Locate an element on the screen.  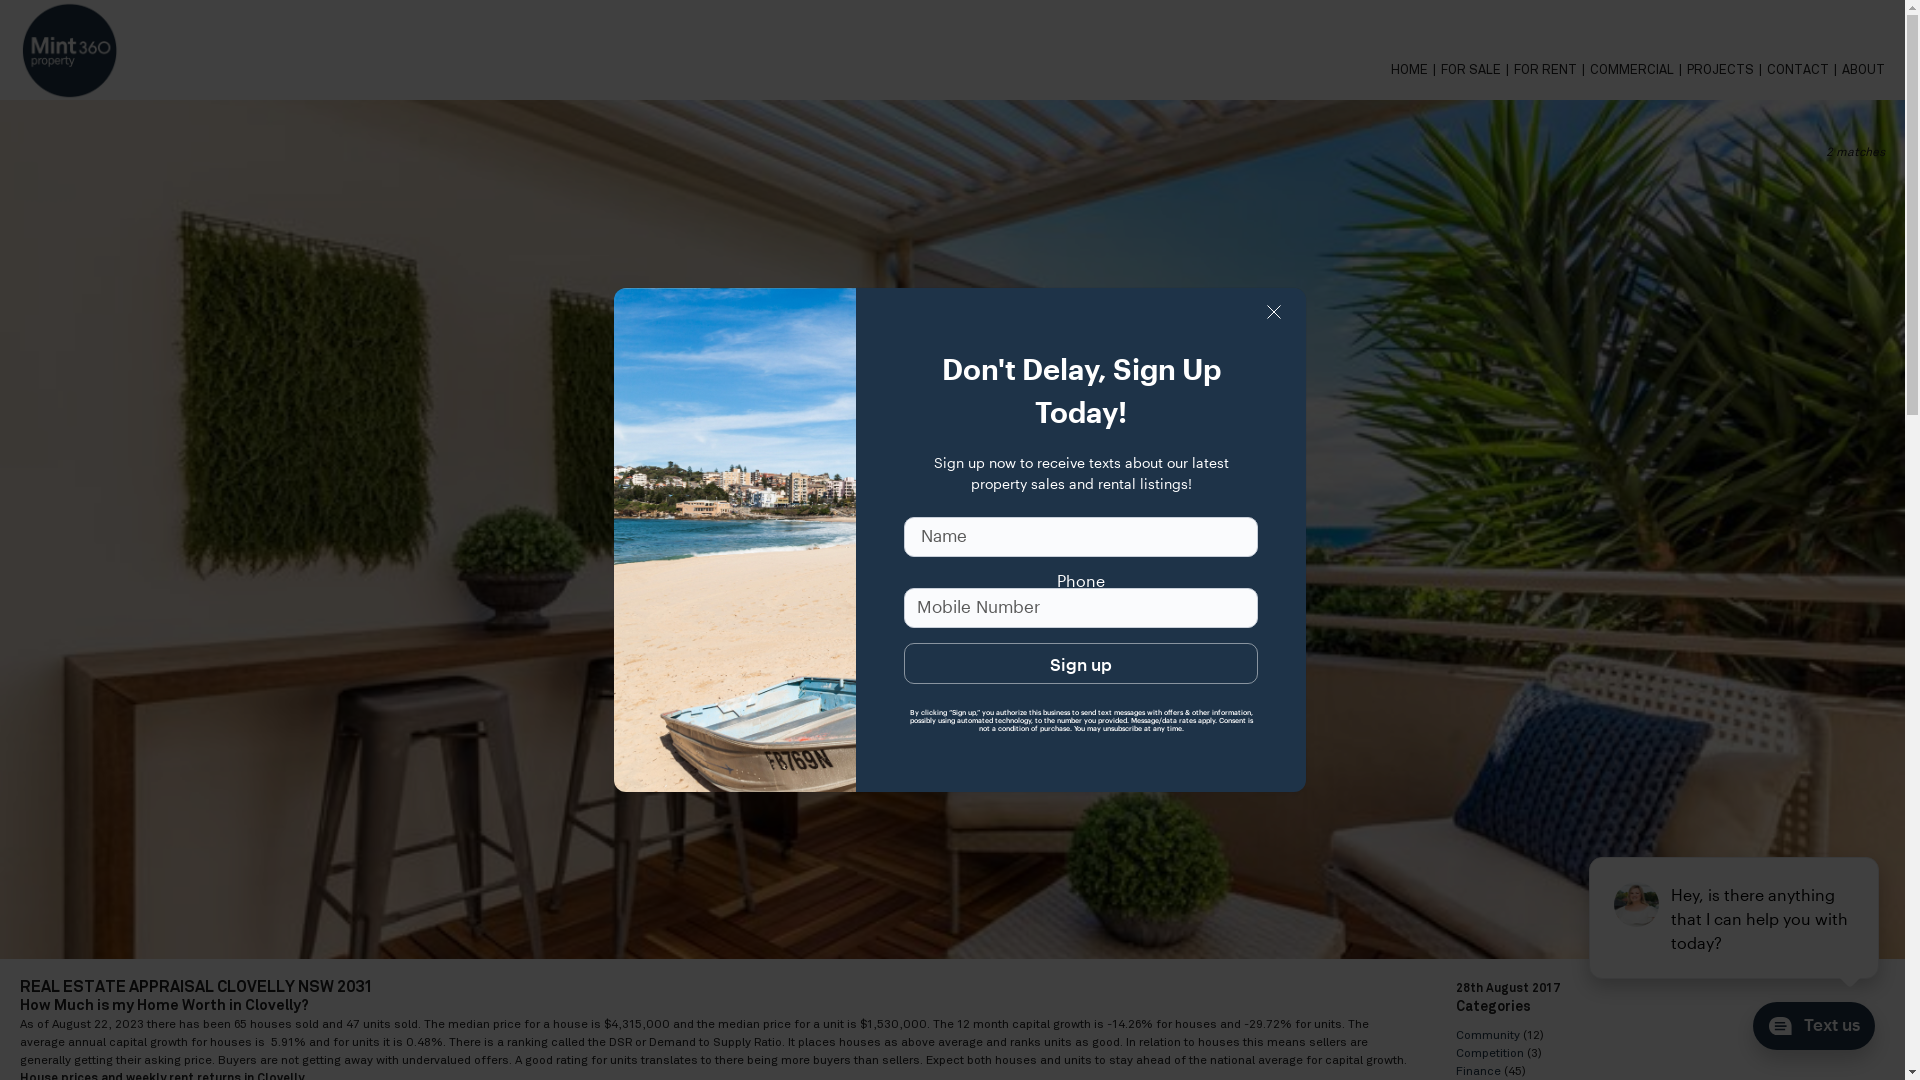
COMMERCIAL is located at coordinates (1638, 70).